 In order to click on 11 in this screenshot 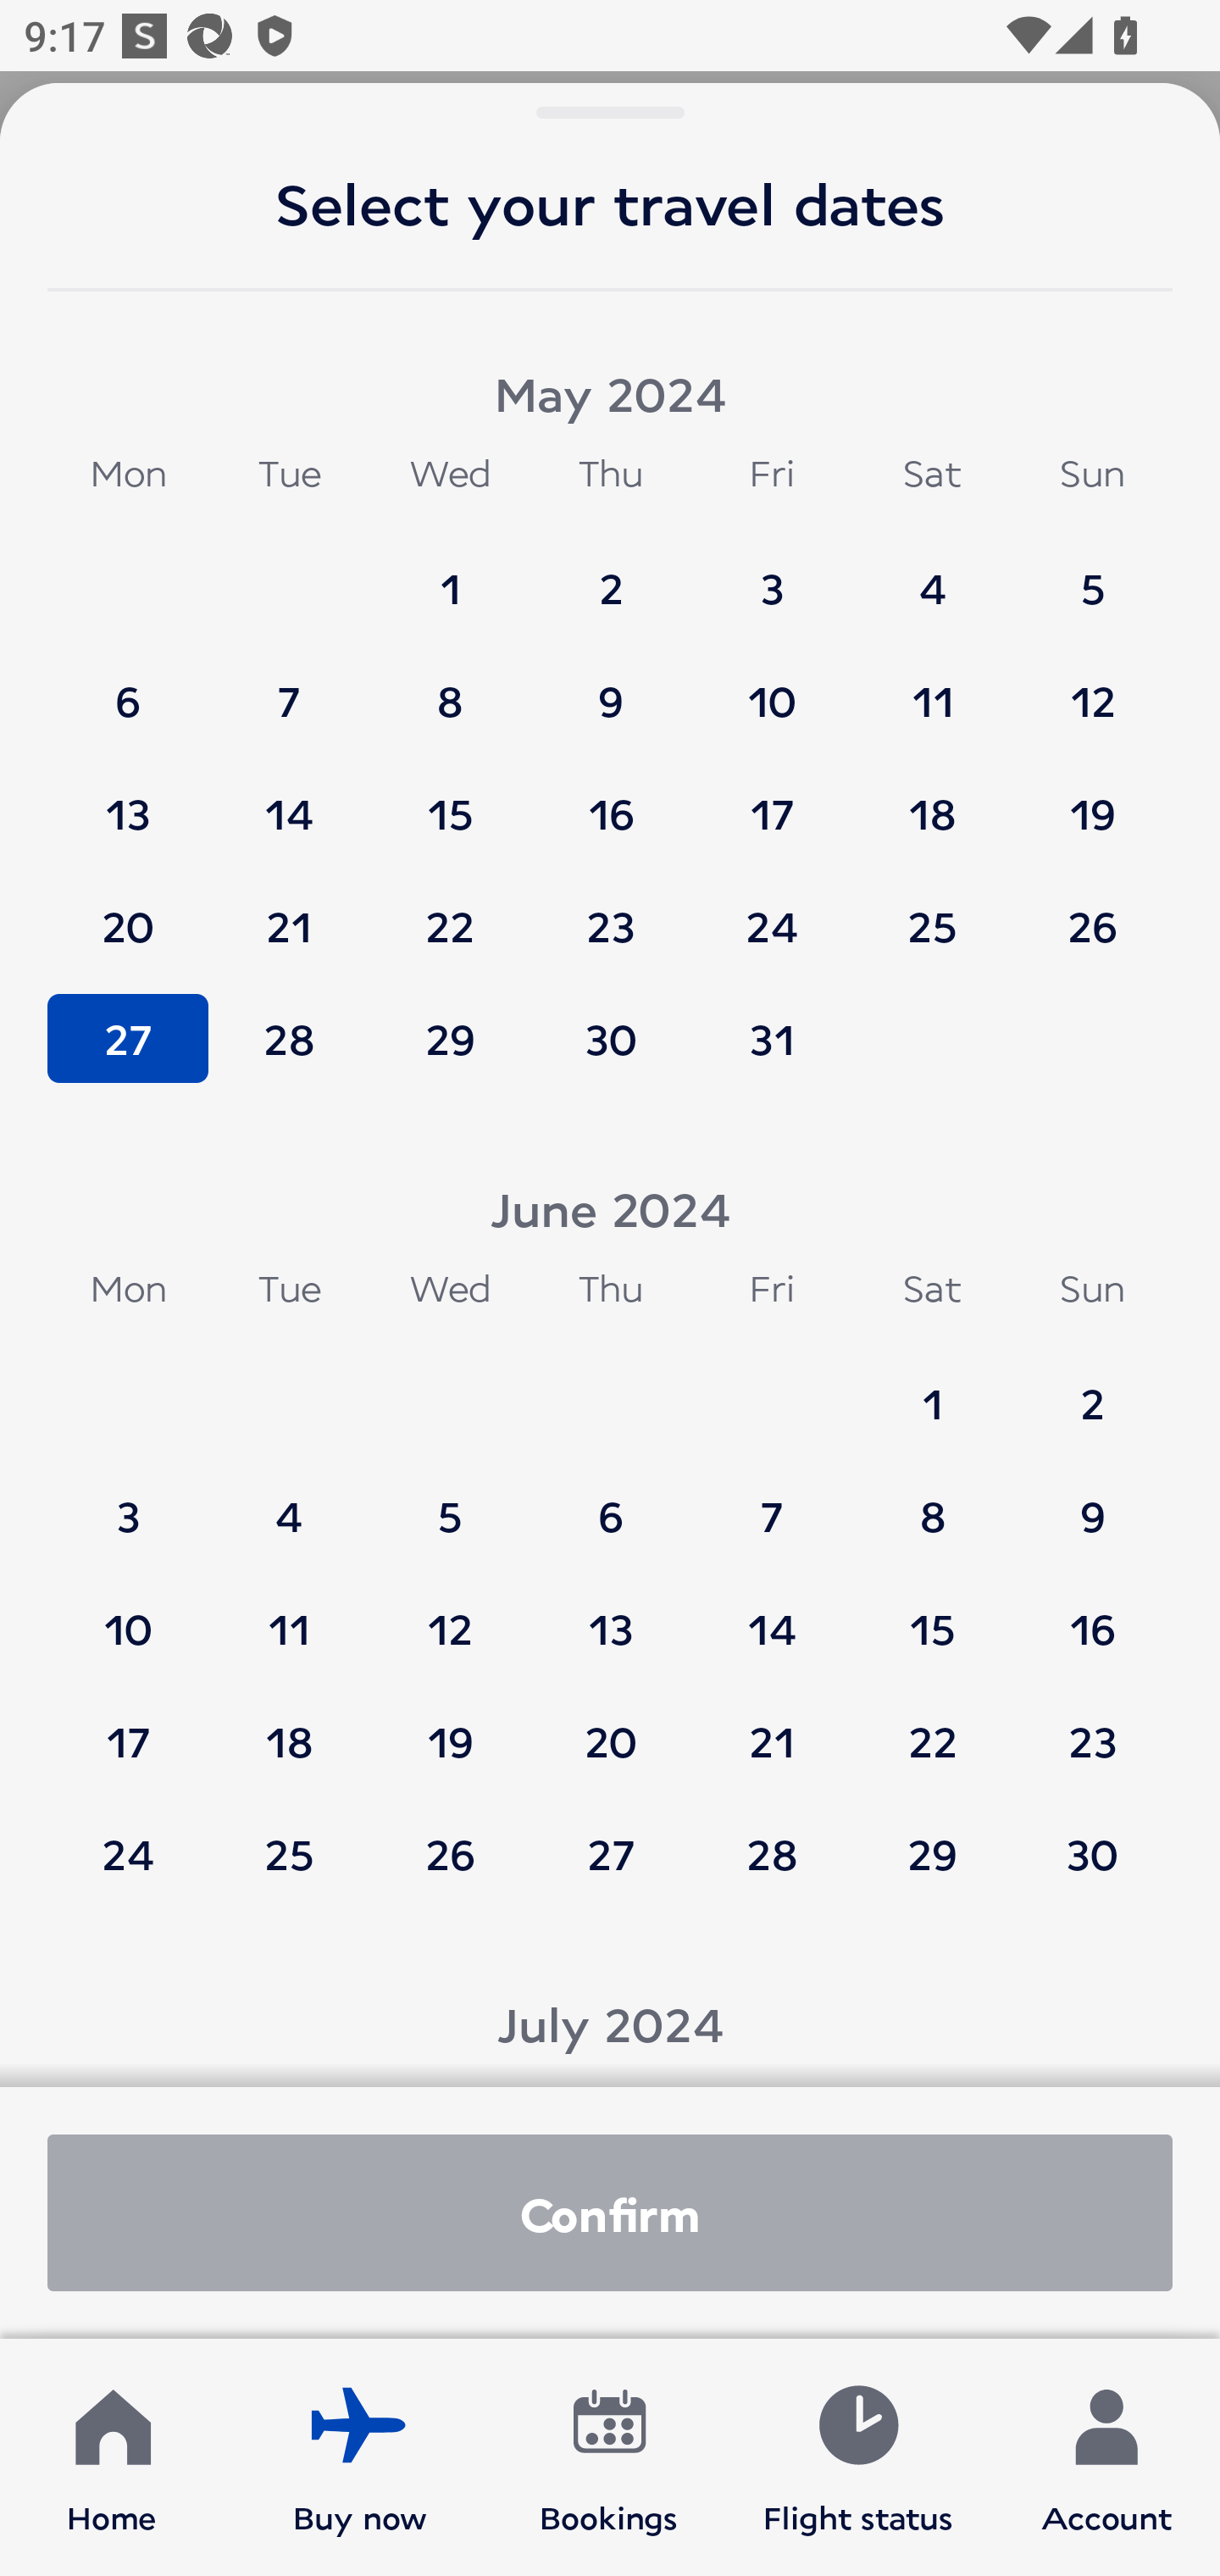, I will do `click(289, 1613)`.